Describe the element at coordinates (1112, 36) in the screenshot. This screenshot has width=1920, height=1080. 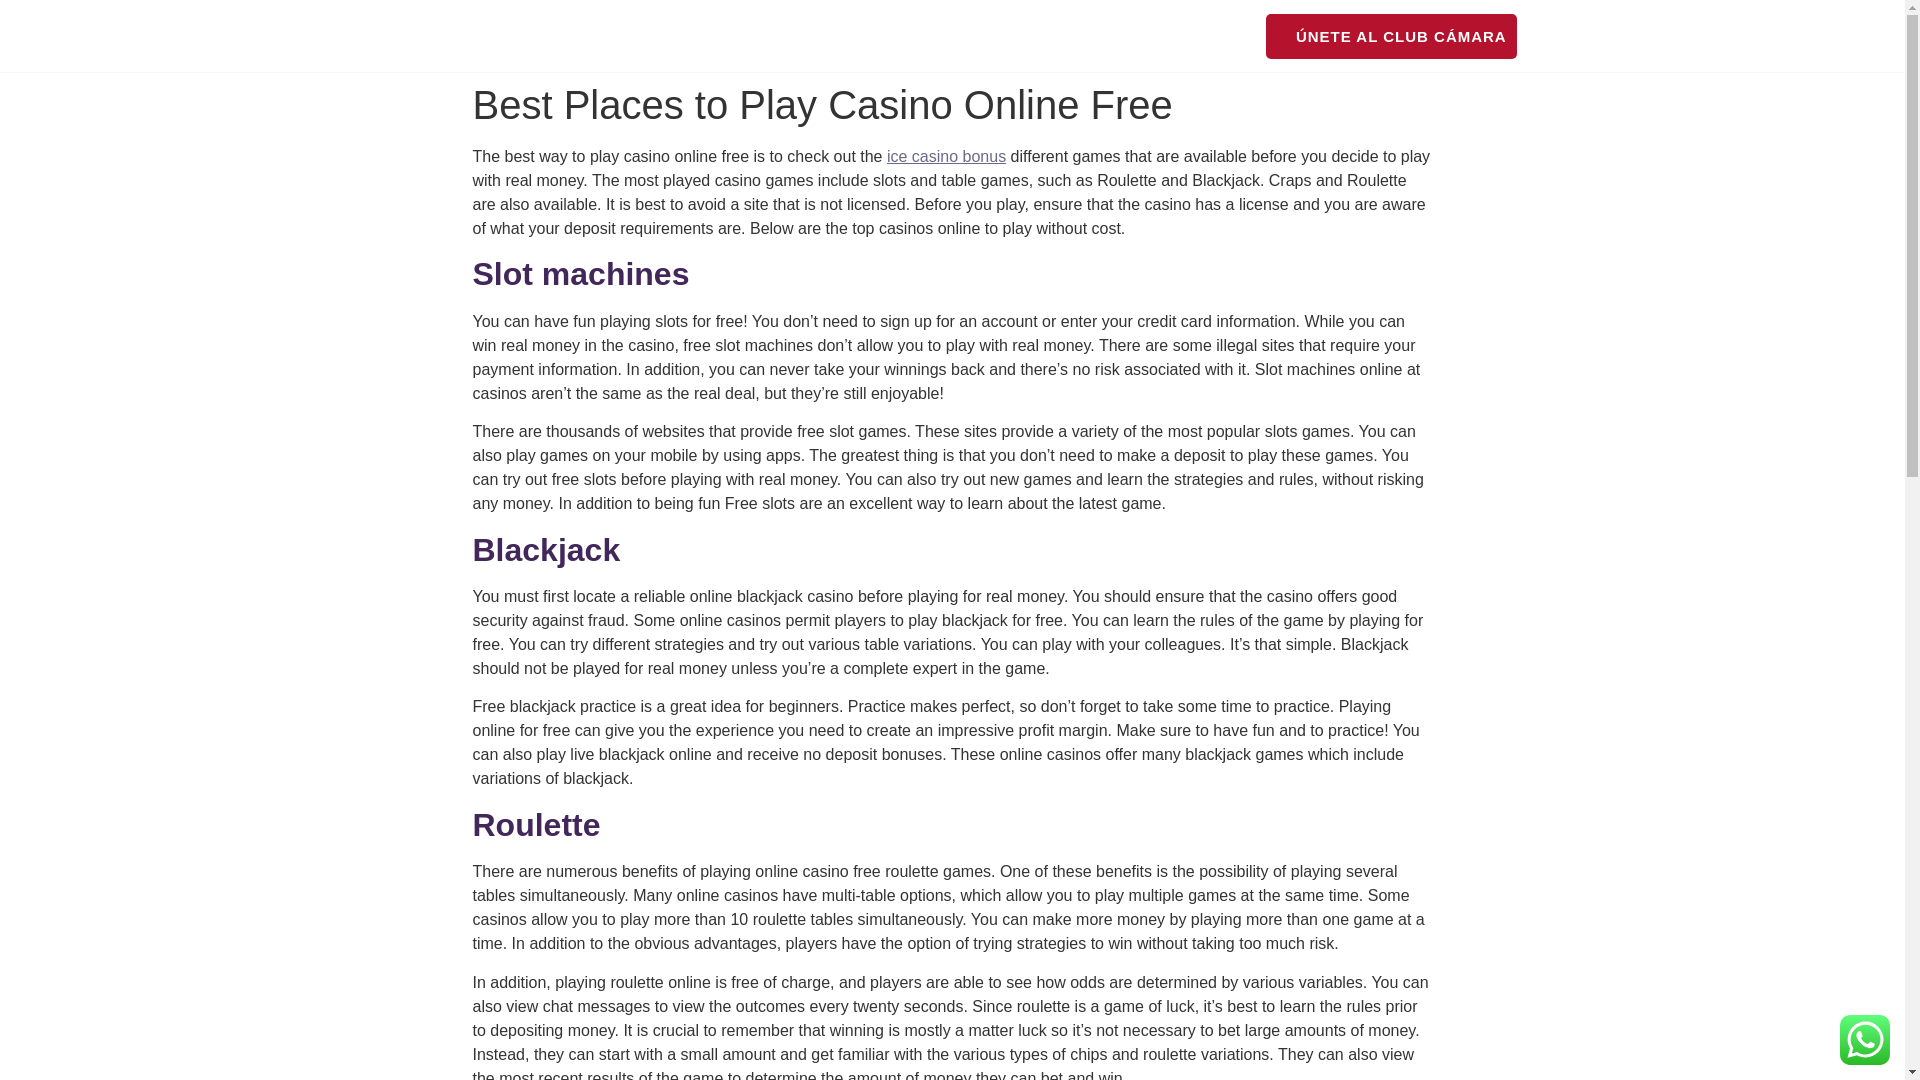
I see `MULTIMEDIA` at that location.